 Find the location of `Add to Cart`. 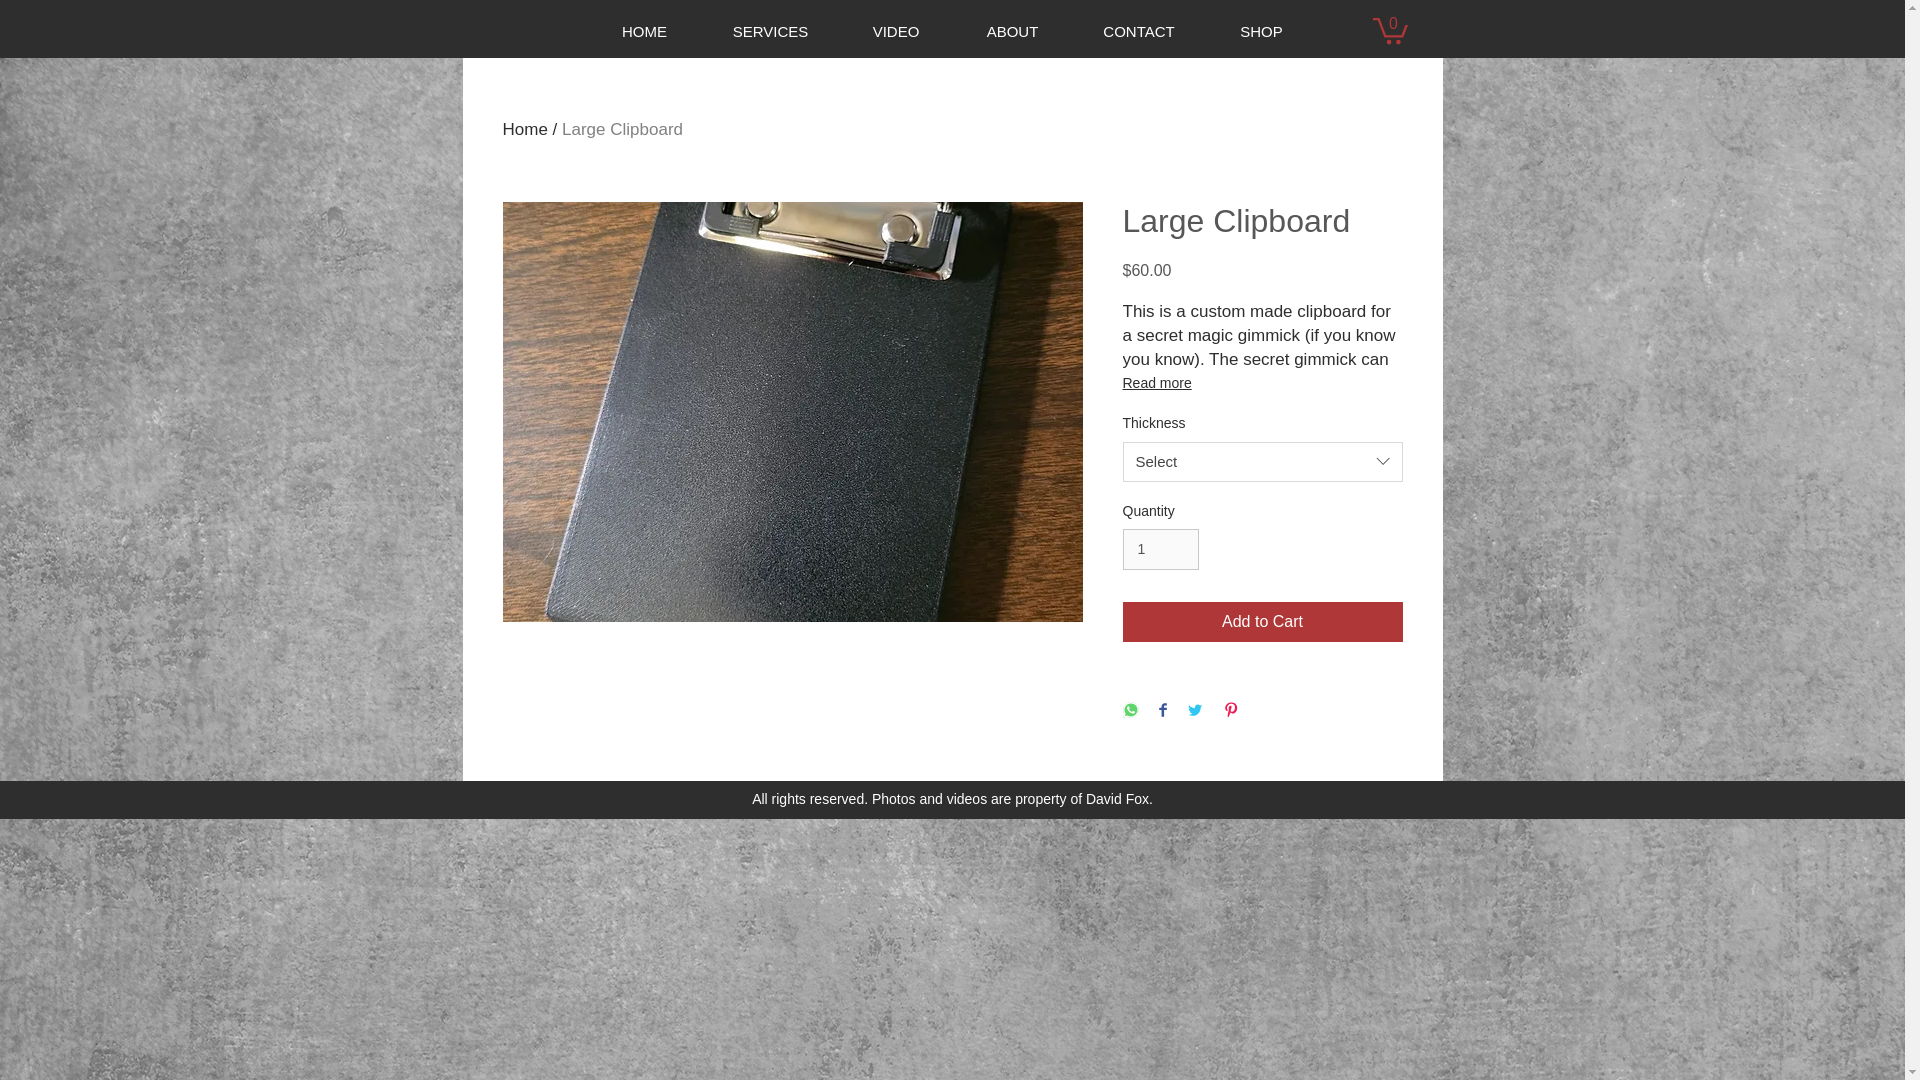

Add to Cart is located at coordinates (1261, 621).